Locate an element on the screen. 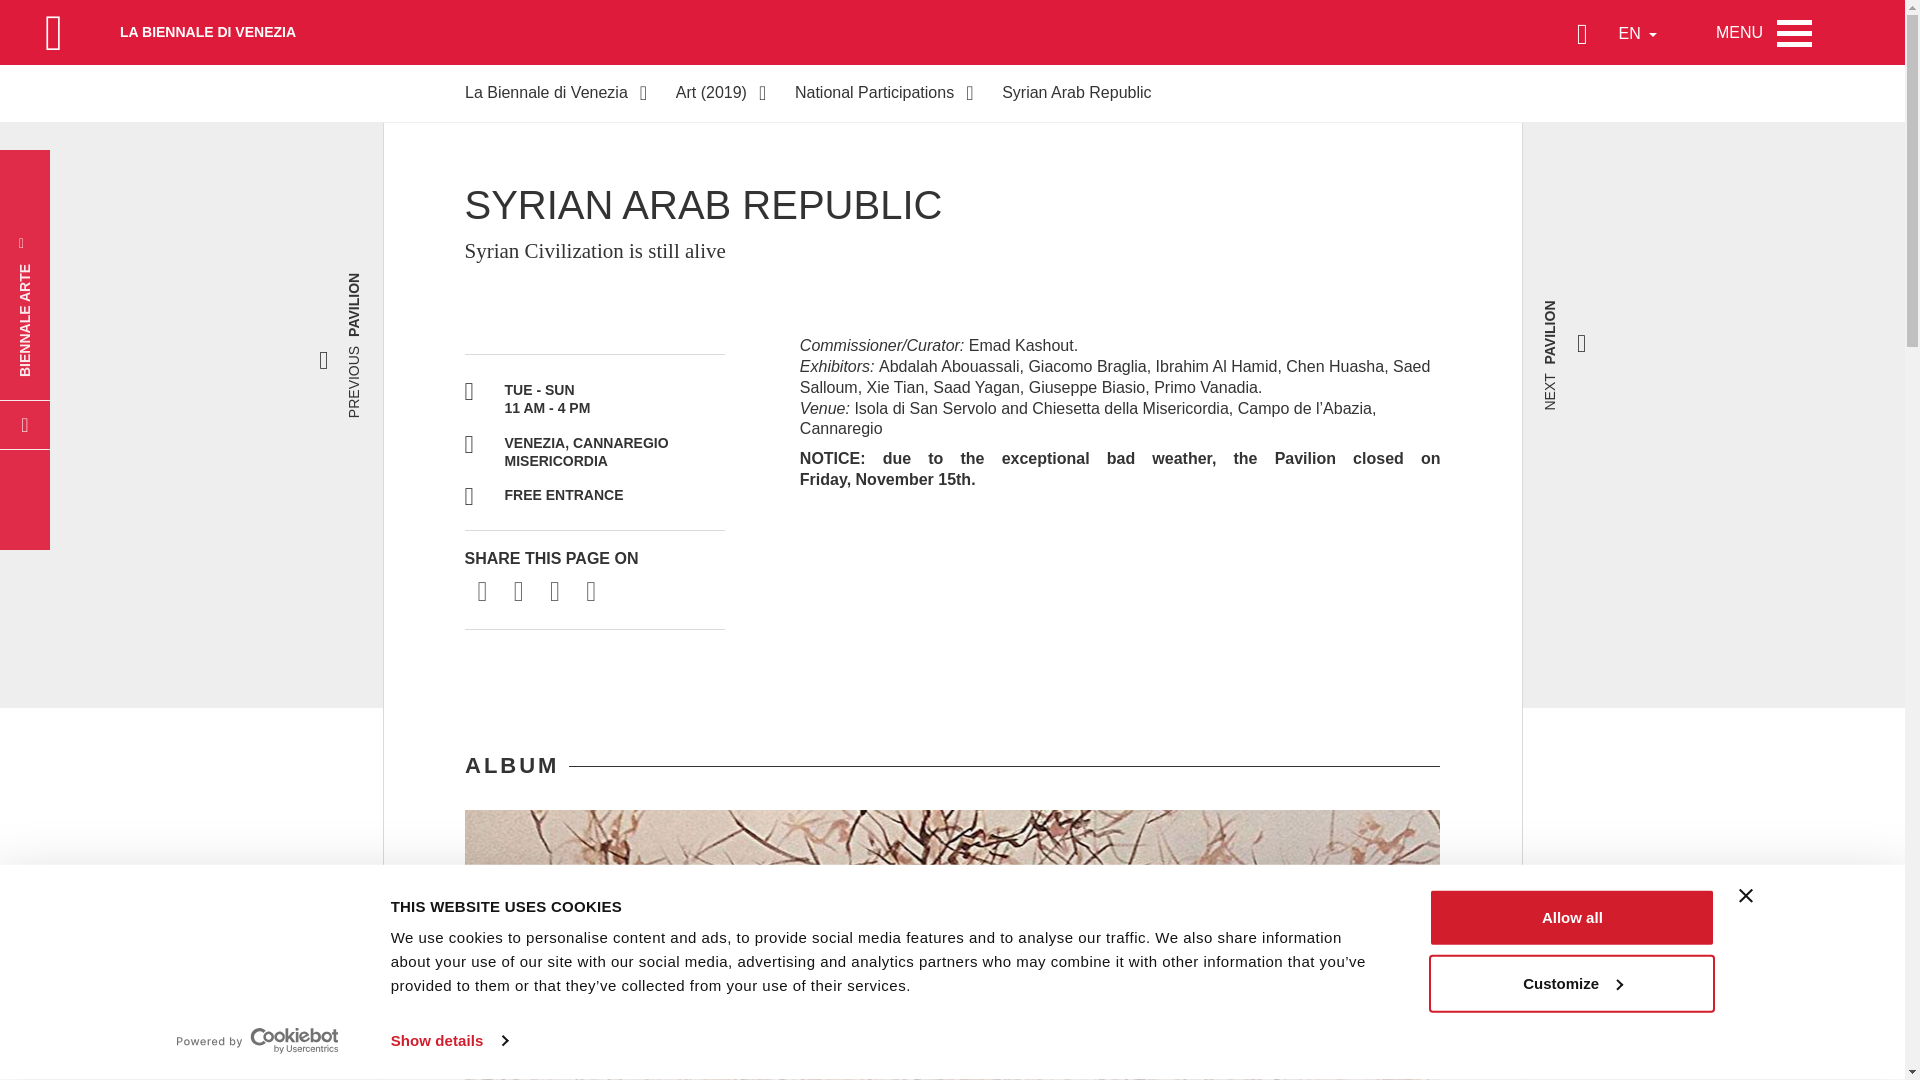  Show details is located at coordinates (448, 1041).